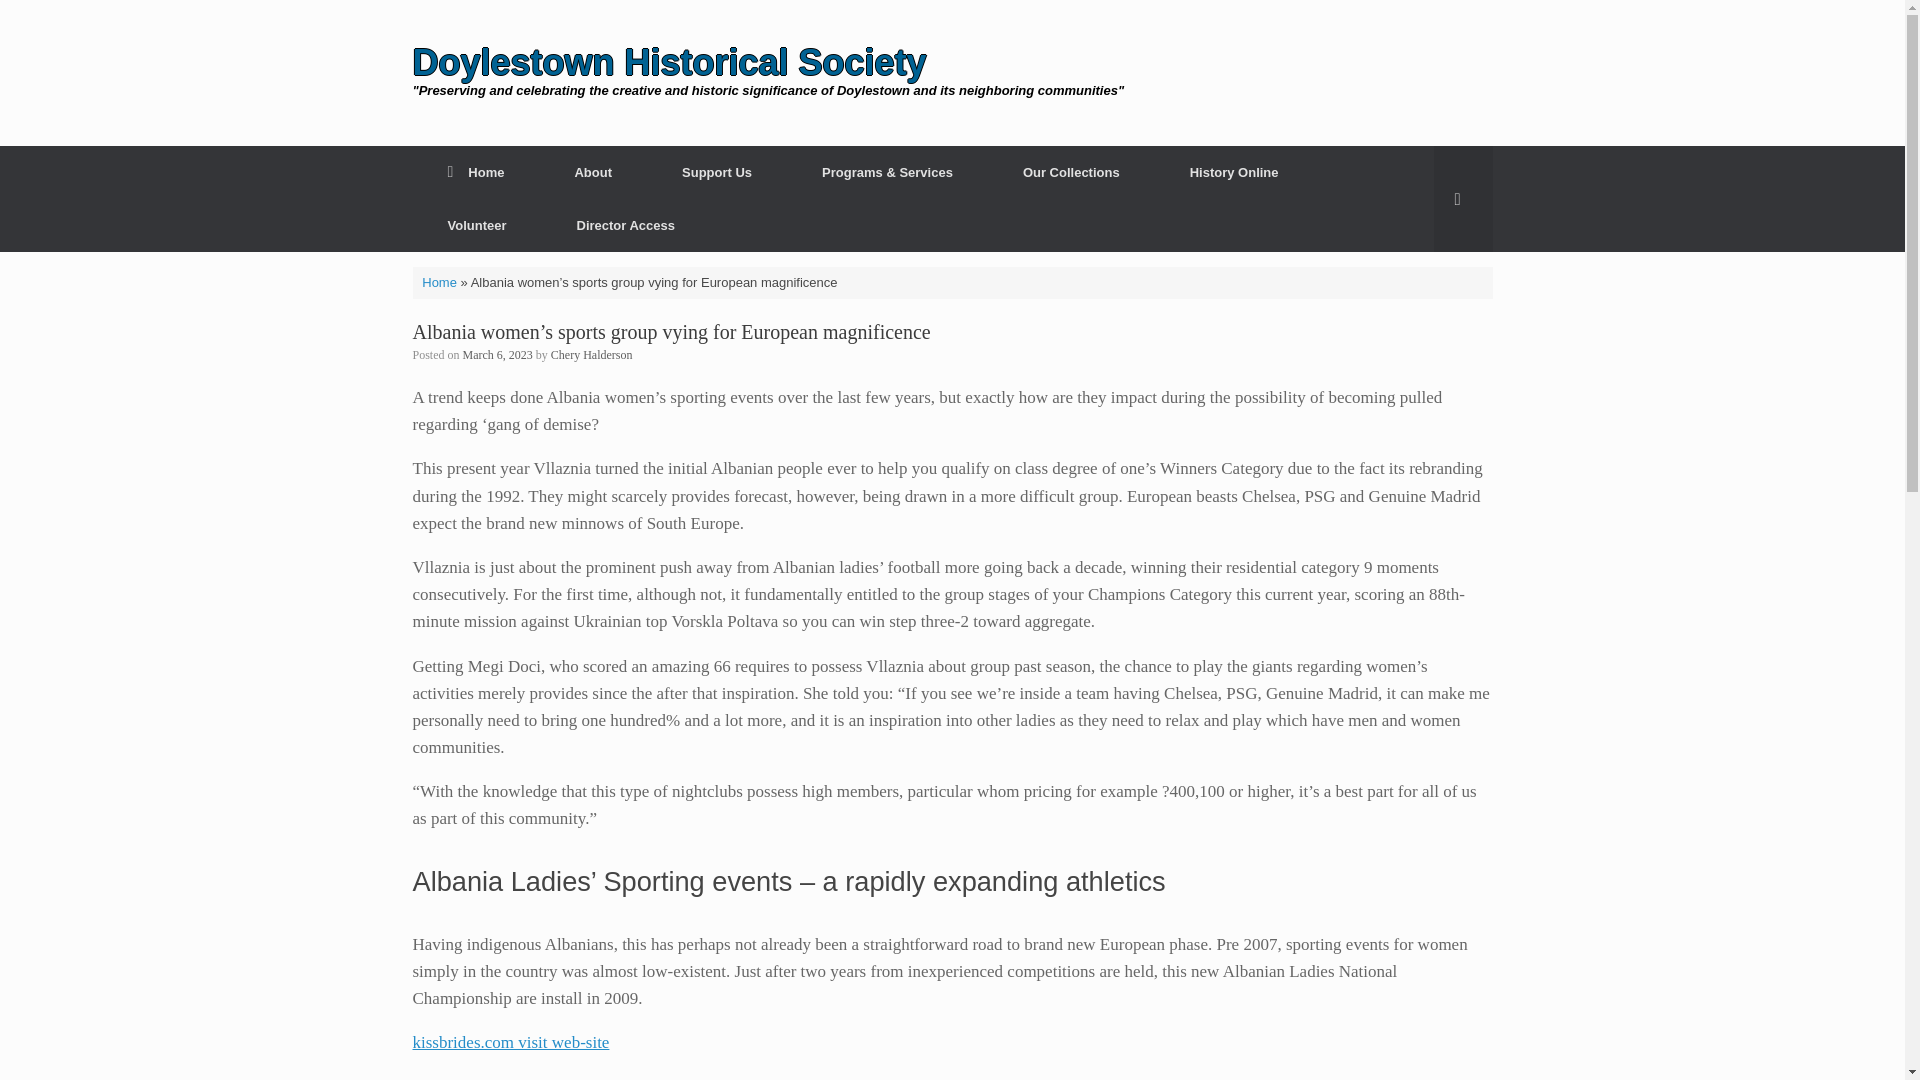  What do you see at coordinates (439, 282) in the screenshot?
I see `Home` at bounding box center [439, 282].